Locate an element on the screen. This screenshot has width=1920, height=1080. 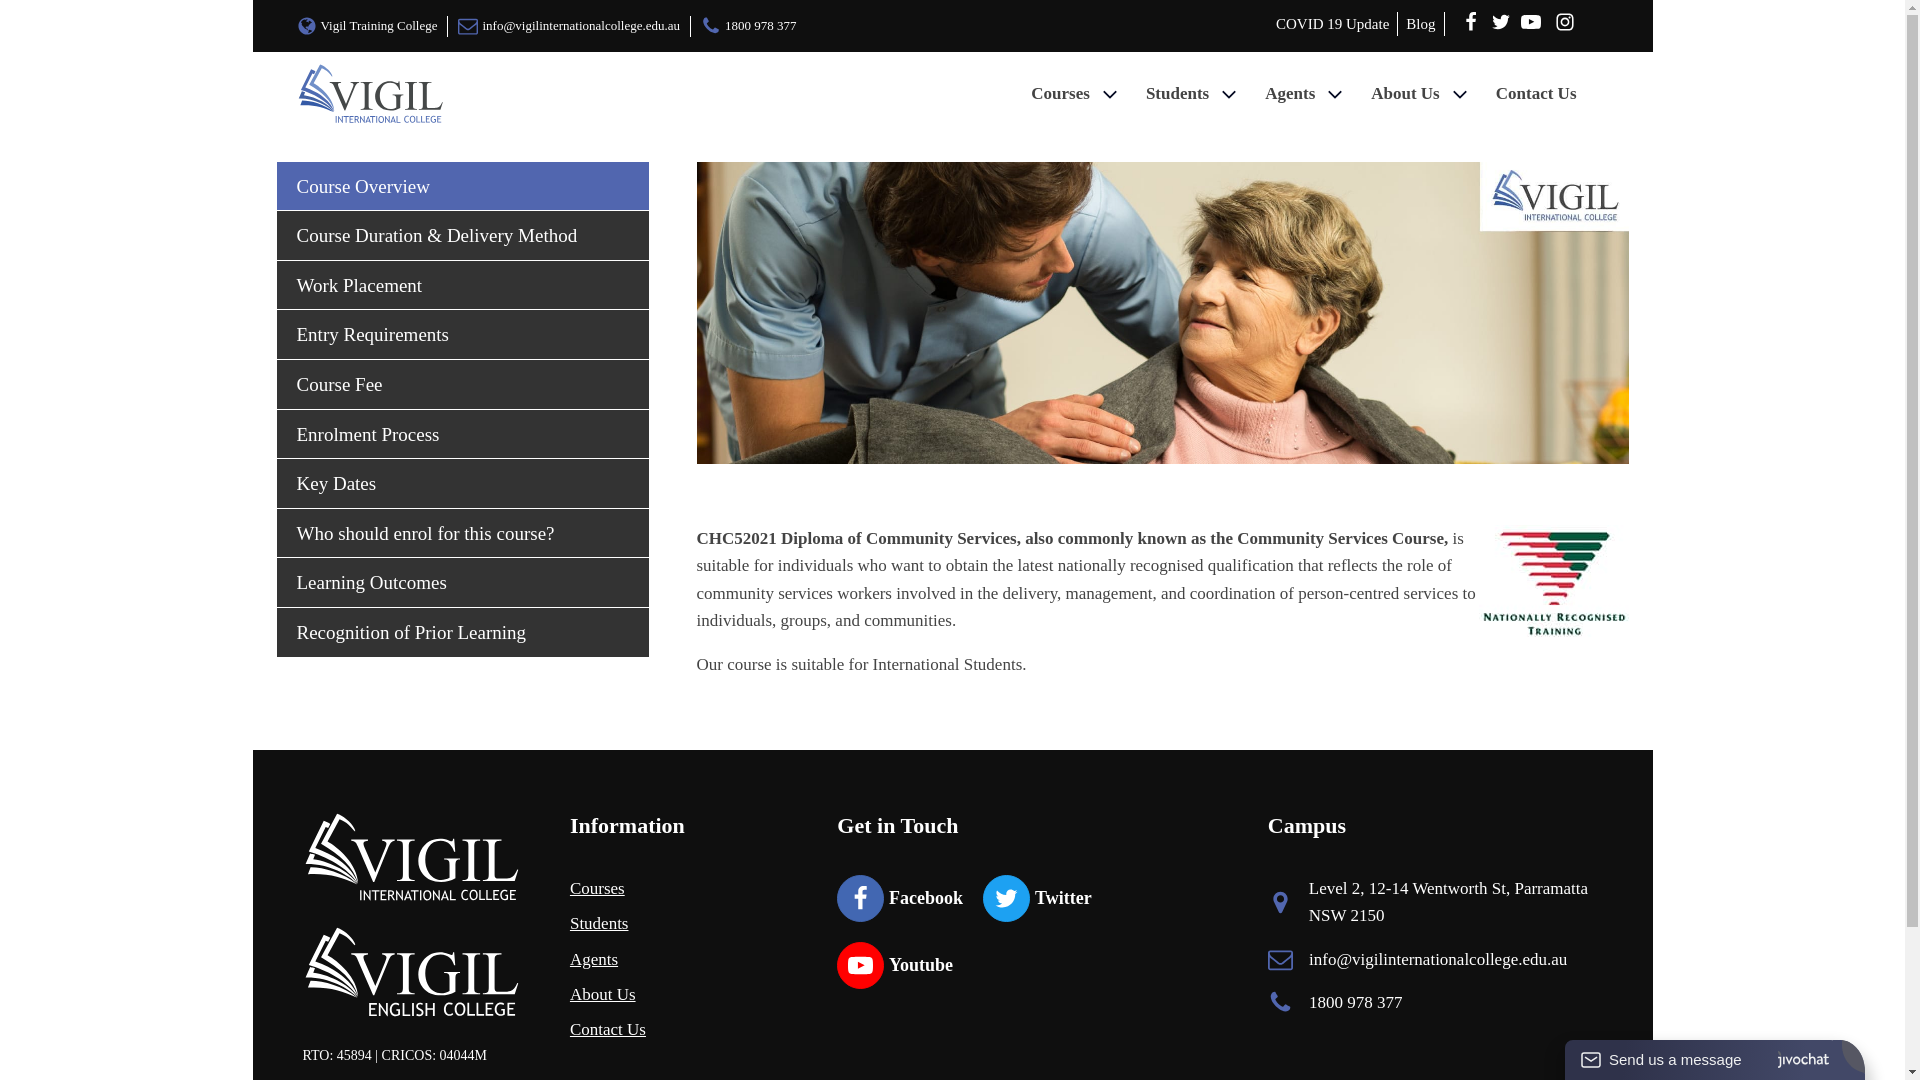
Courses is located at coordinates (1076, 94).